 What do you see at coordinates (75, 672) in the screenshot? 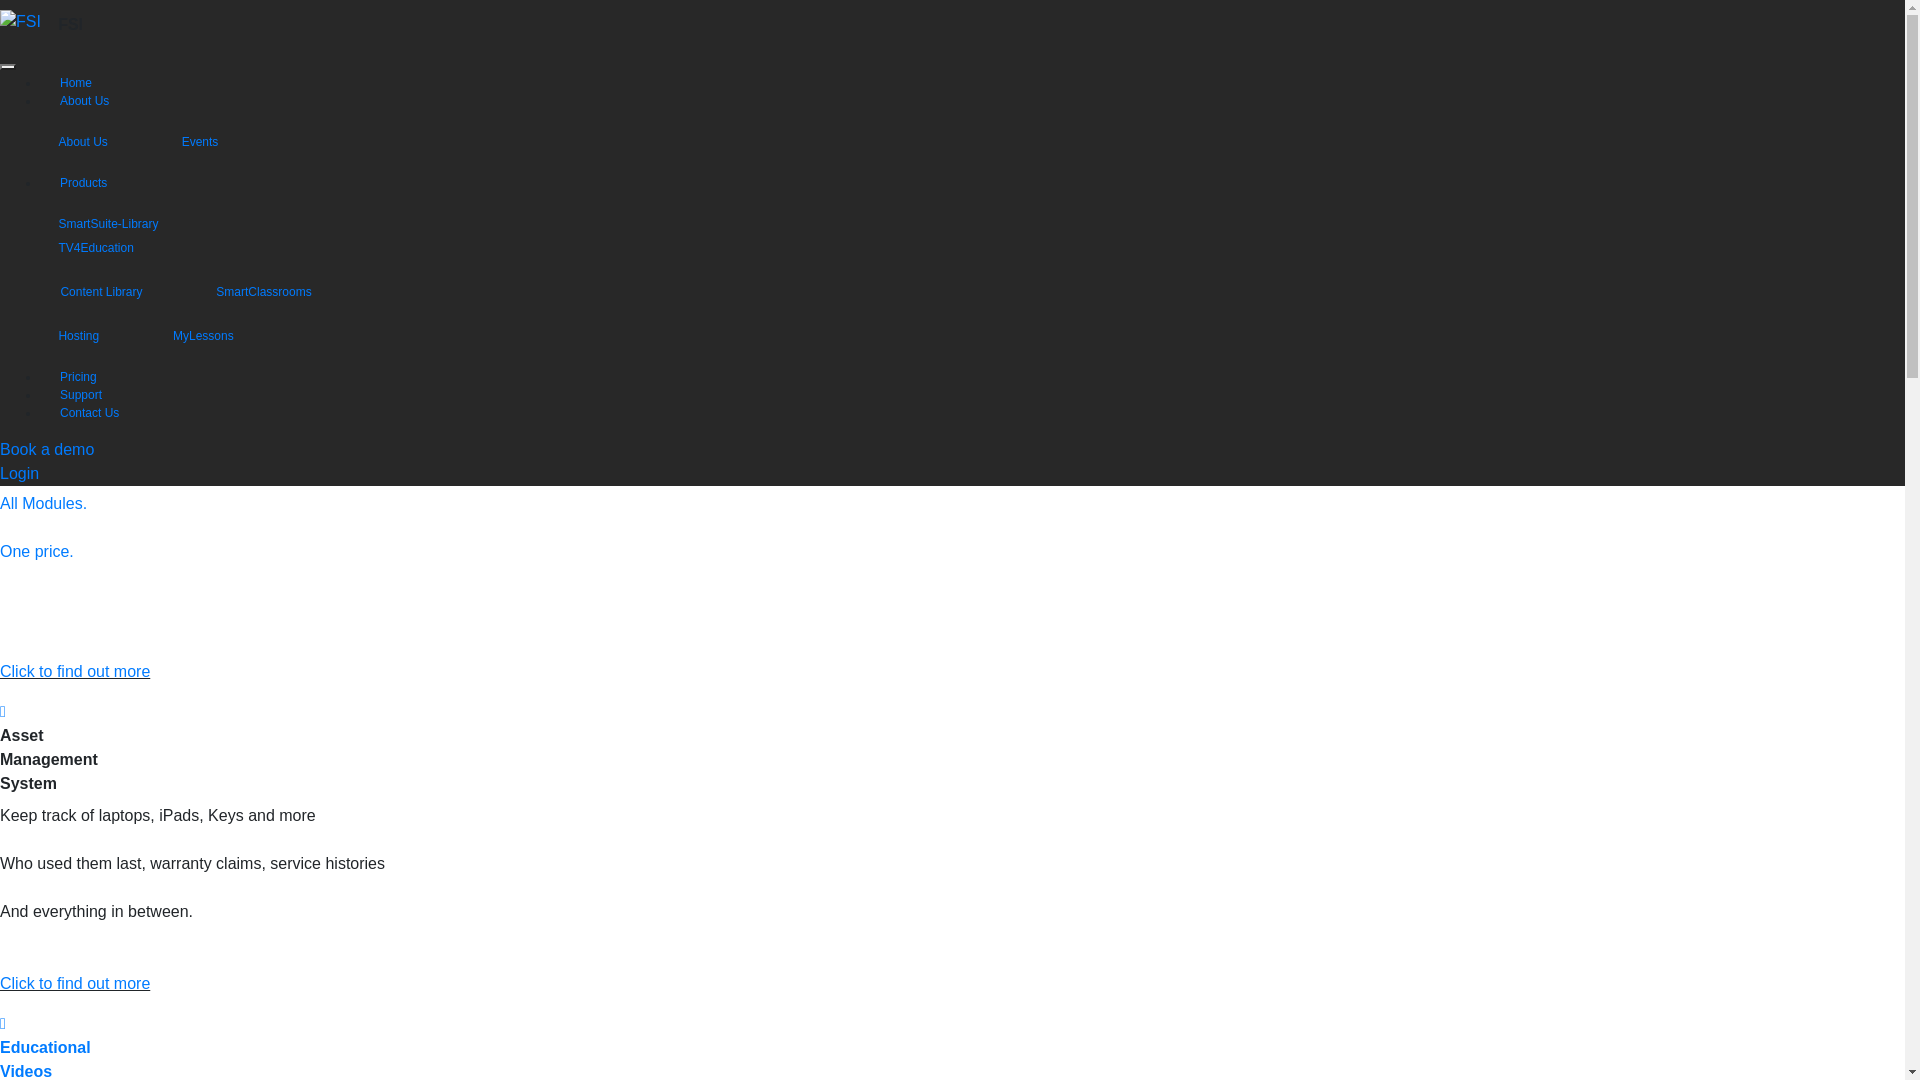
I see `Click to find out more` at bounding box center [75, 672].